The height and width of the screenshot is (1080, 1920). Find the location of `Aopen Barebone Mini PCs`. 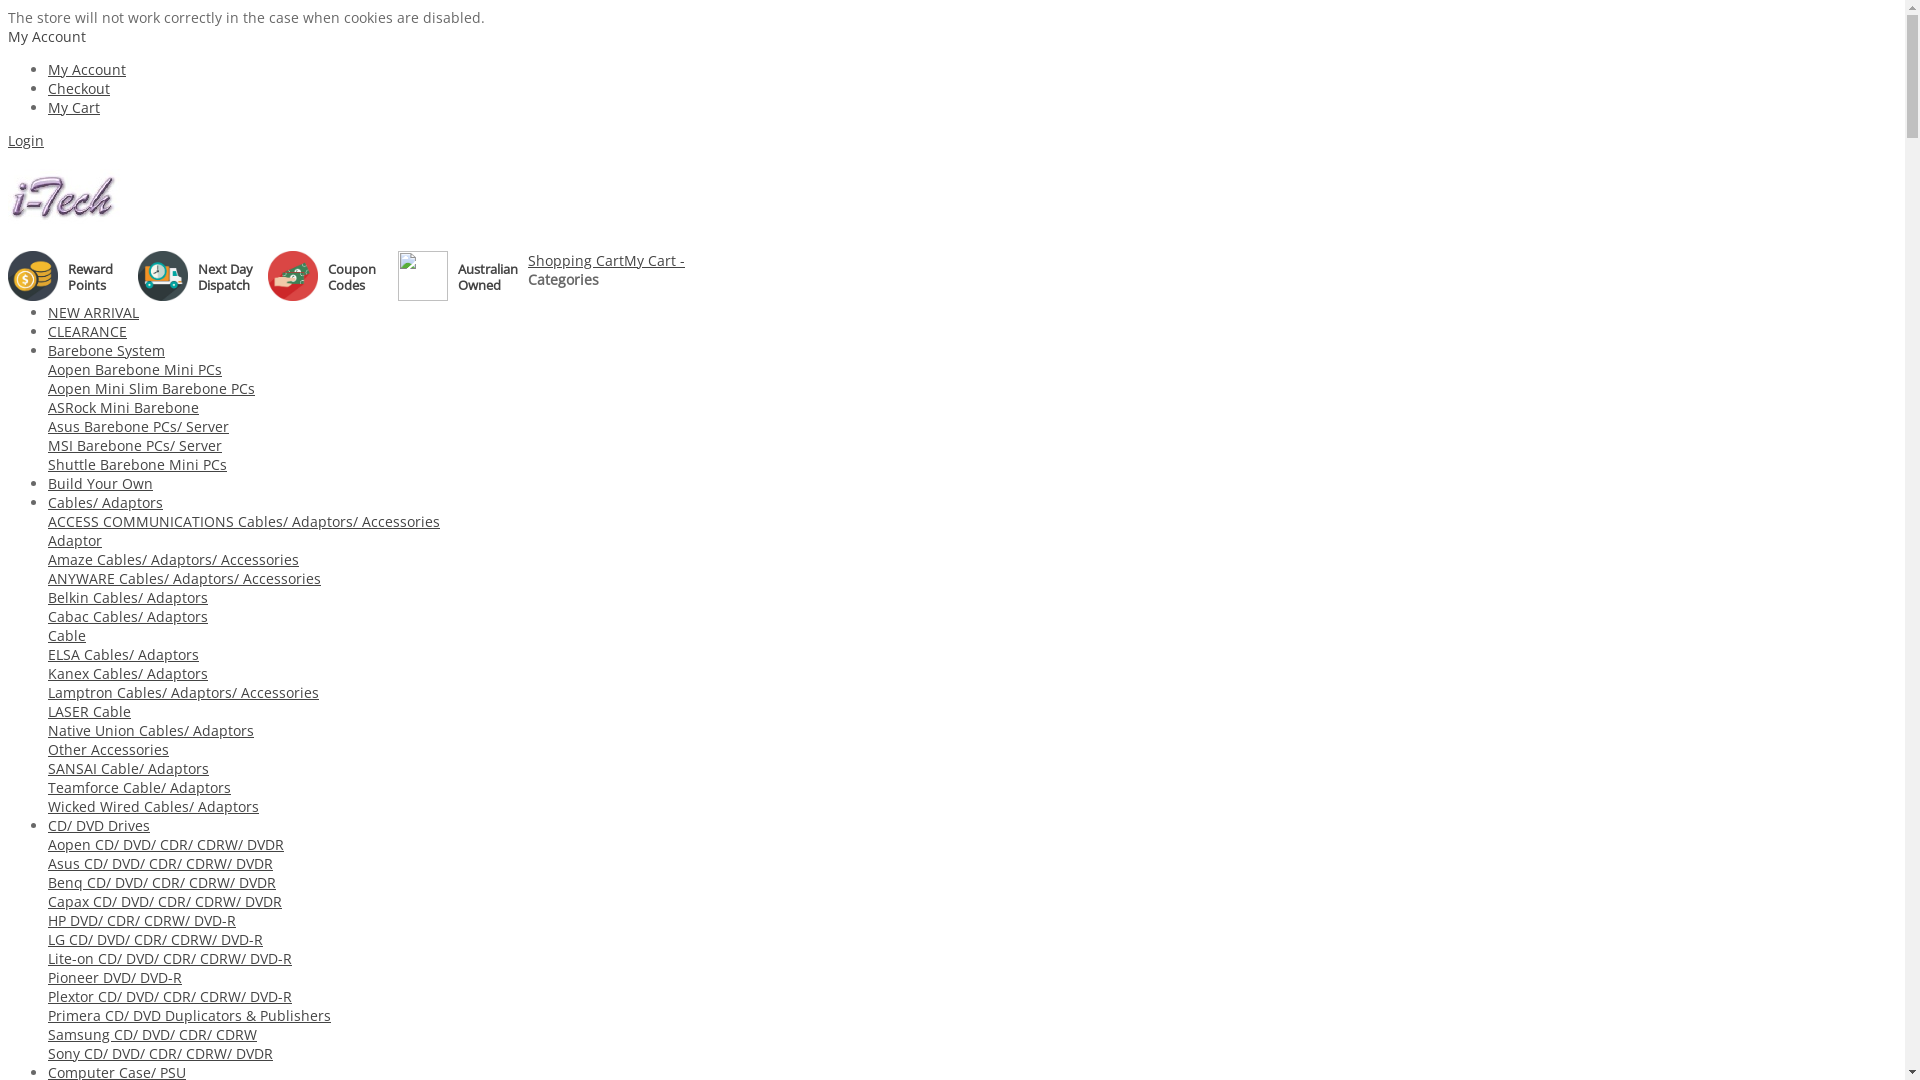

Aopen Barebone Mini PCs is located at coordinates (135, 370).